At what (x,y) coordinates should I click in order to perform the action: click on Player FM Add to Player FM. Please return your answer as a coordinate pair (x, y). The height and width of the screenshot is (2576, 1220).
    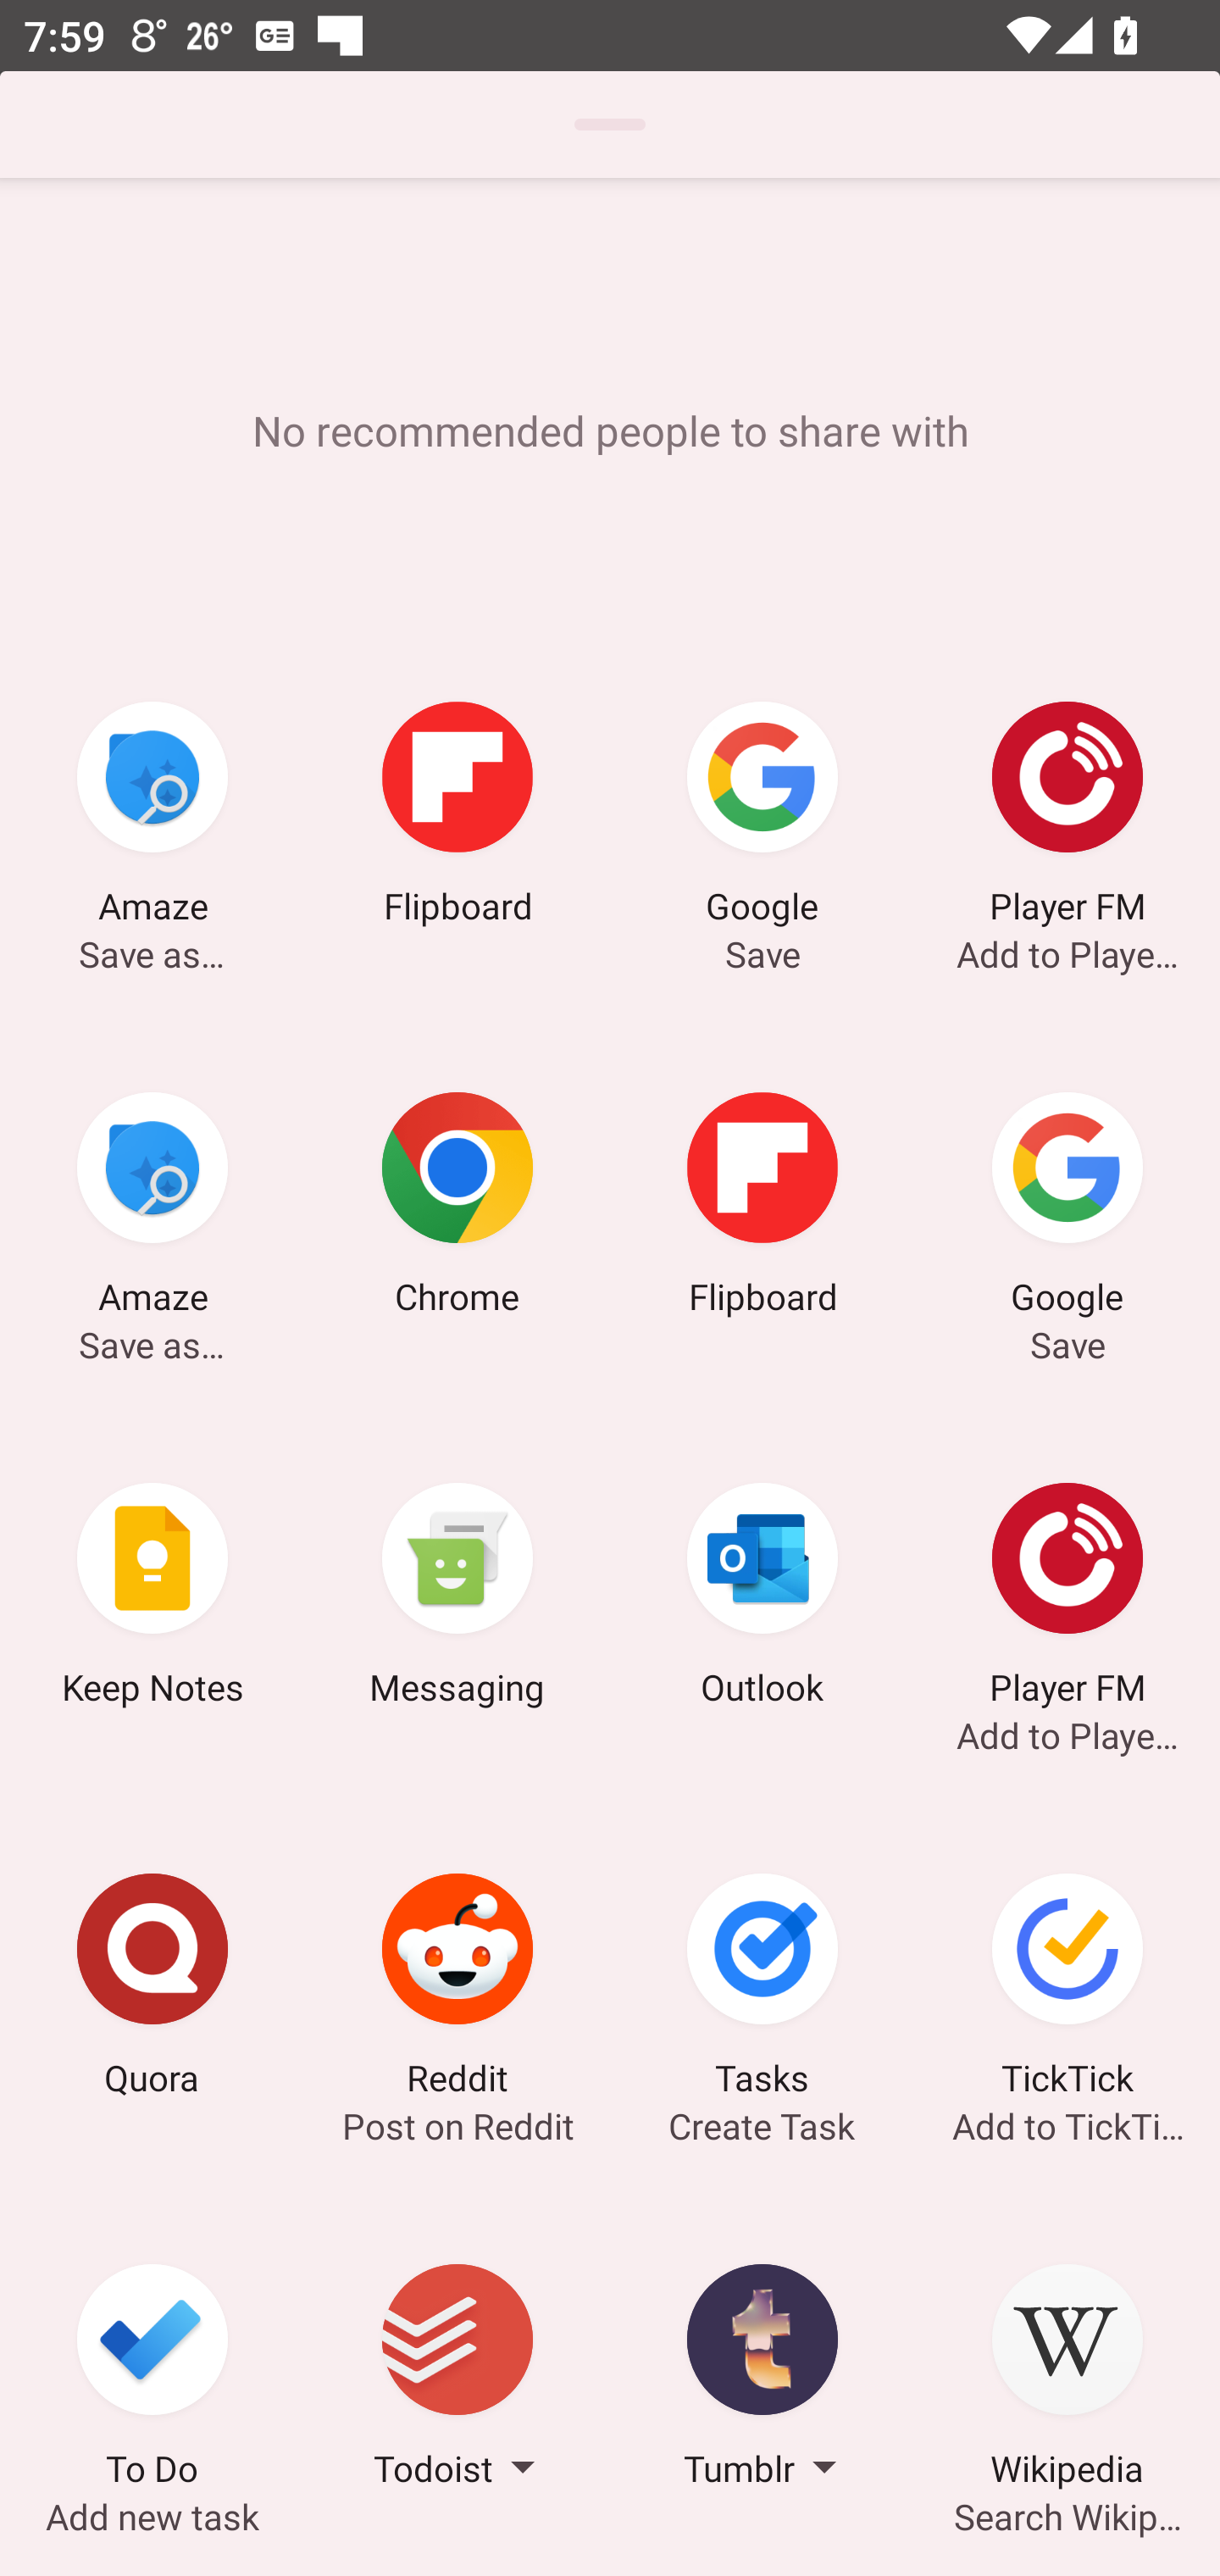
    Looking at the image, I should click on (1067, 1599).